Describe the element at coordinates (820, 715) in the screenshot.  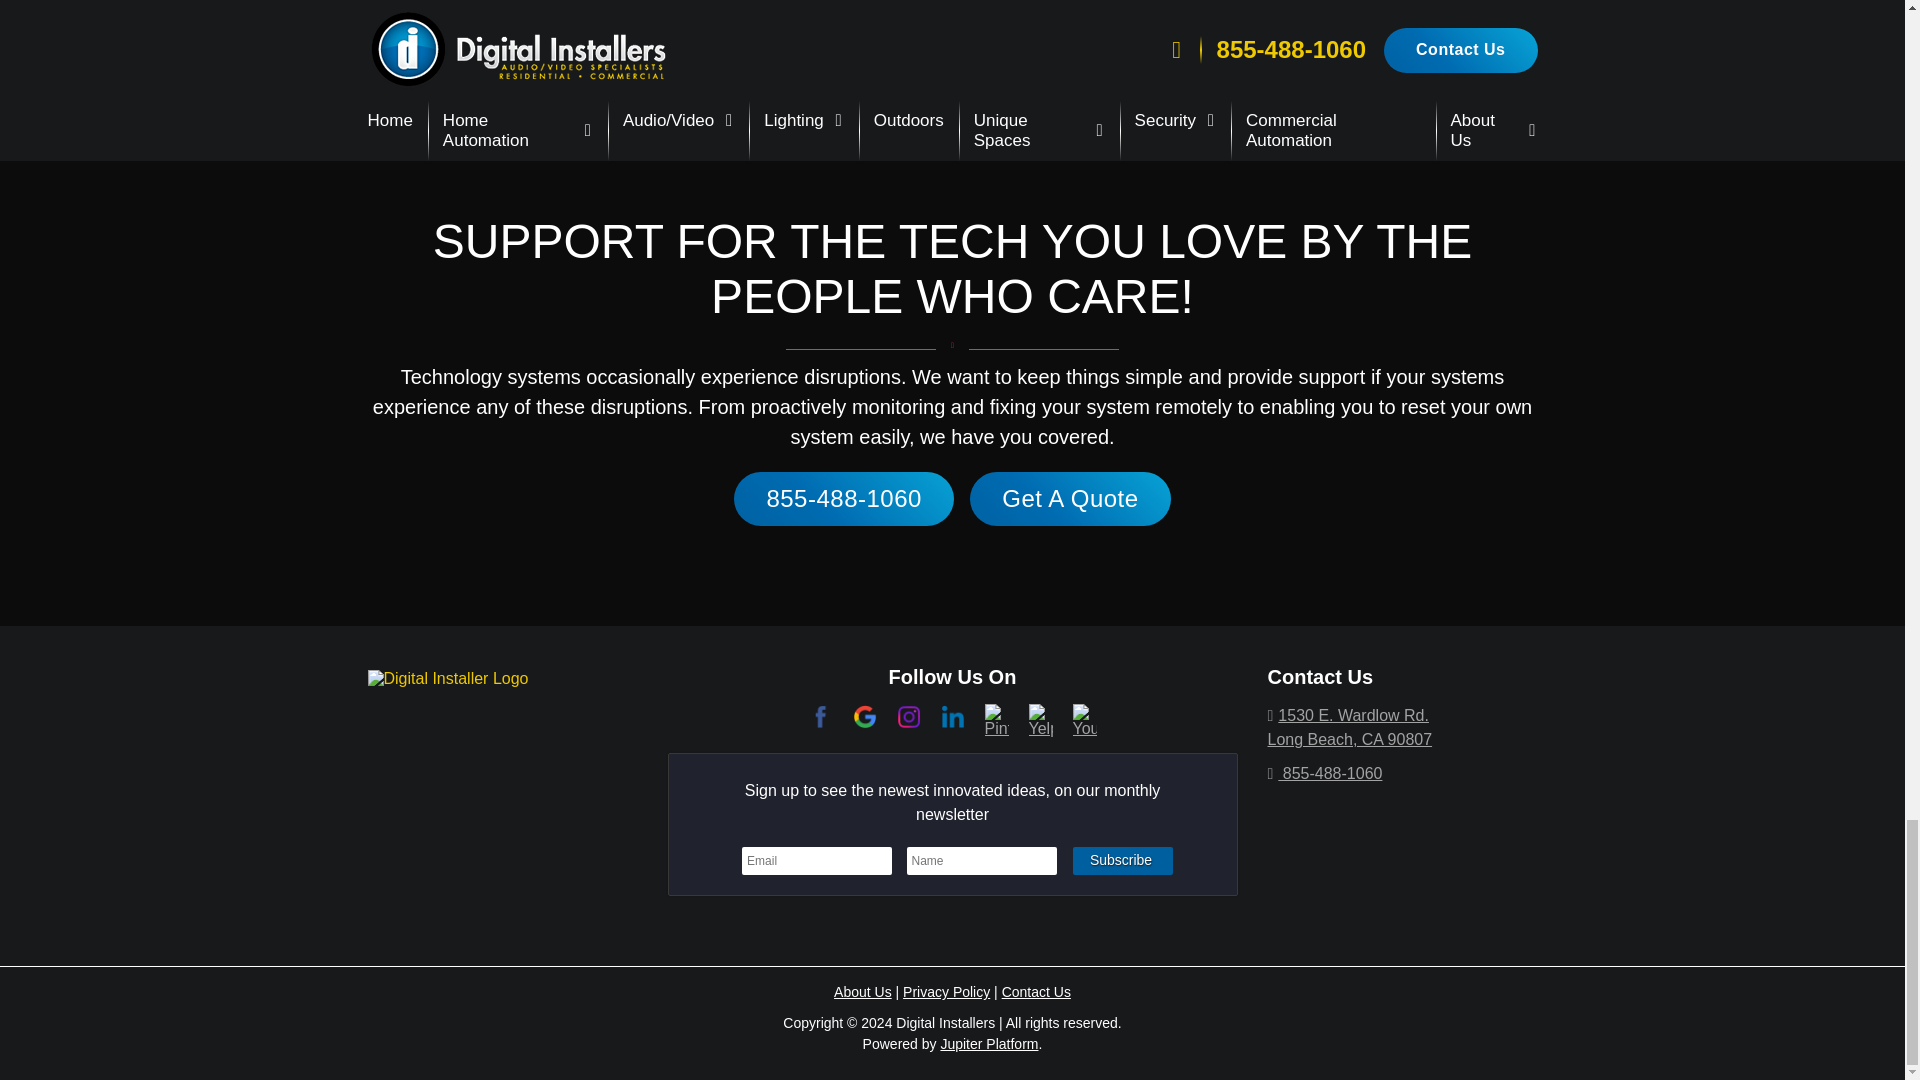
I see `View Facebook` at that location.